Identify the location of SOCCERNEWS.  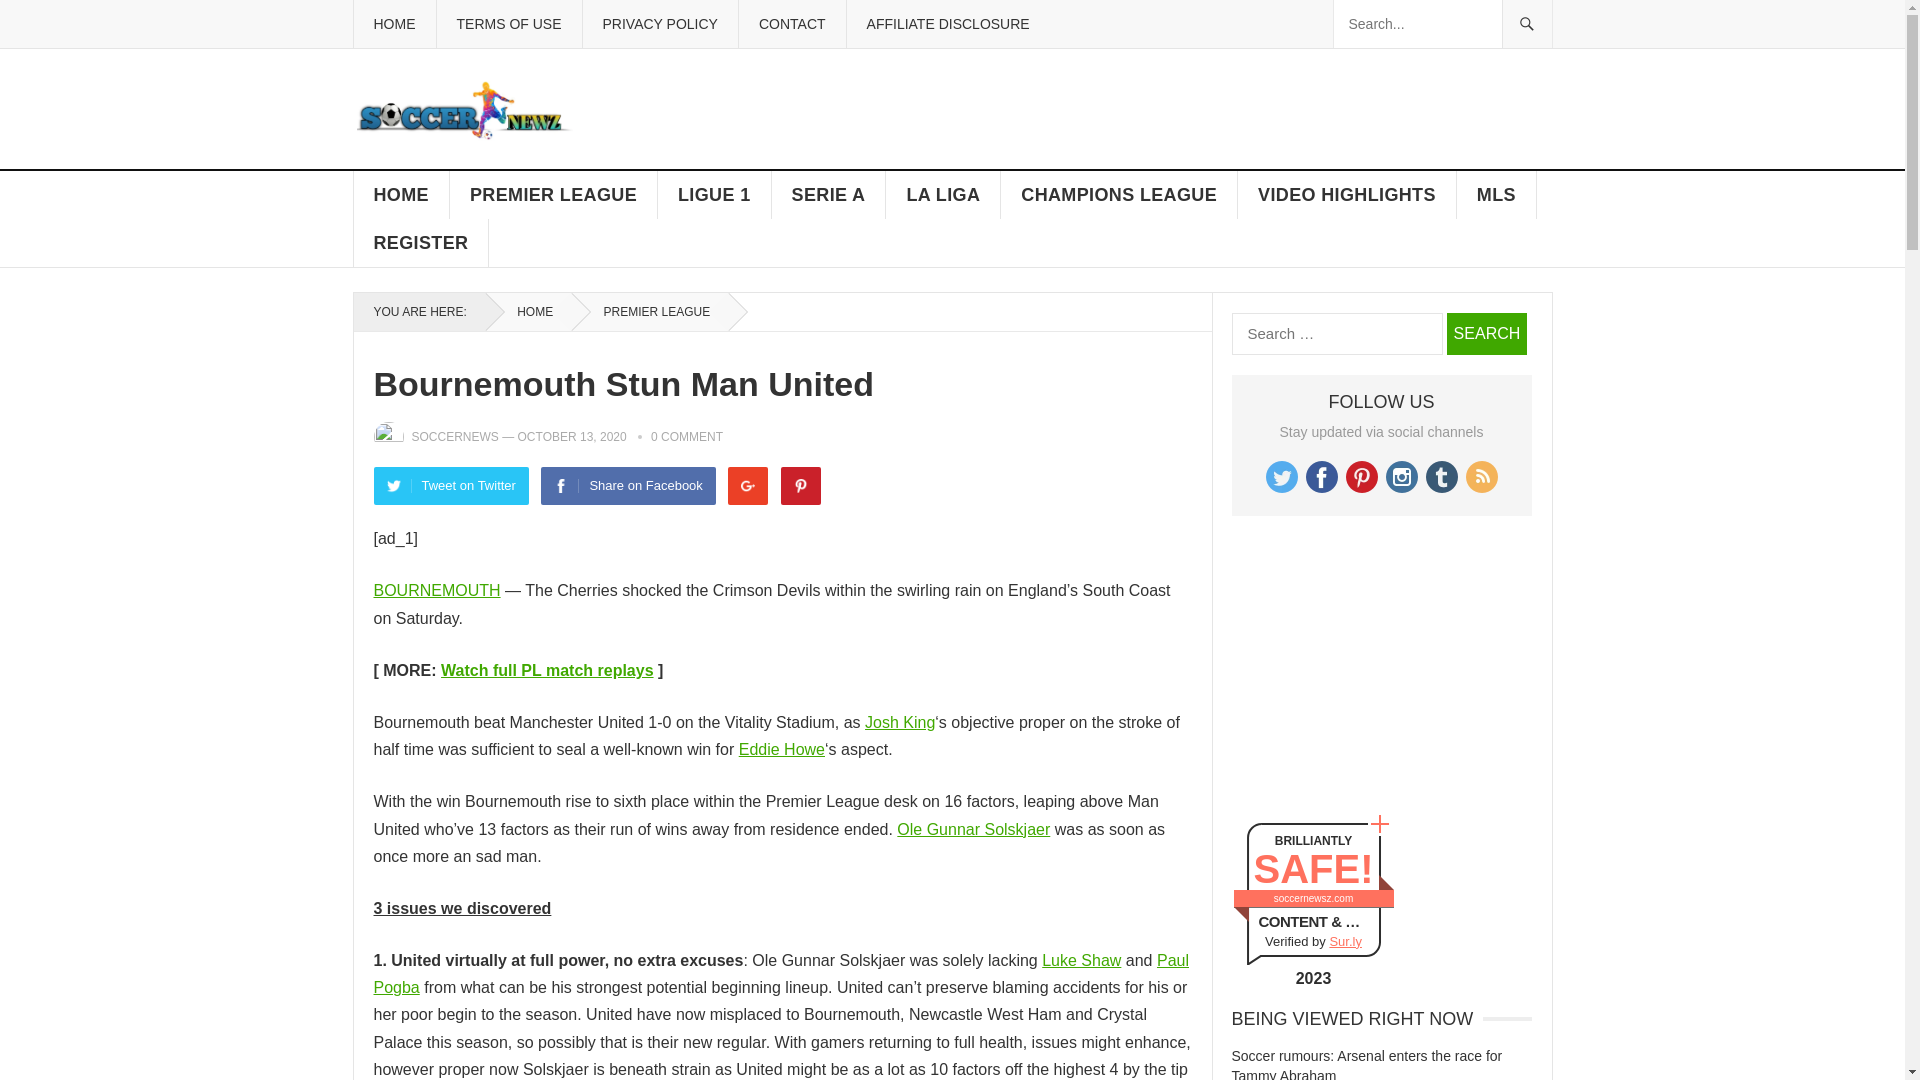
(456, 436).